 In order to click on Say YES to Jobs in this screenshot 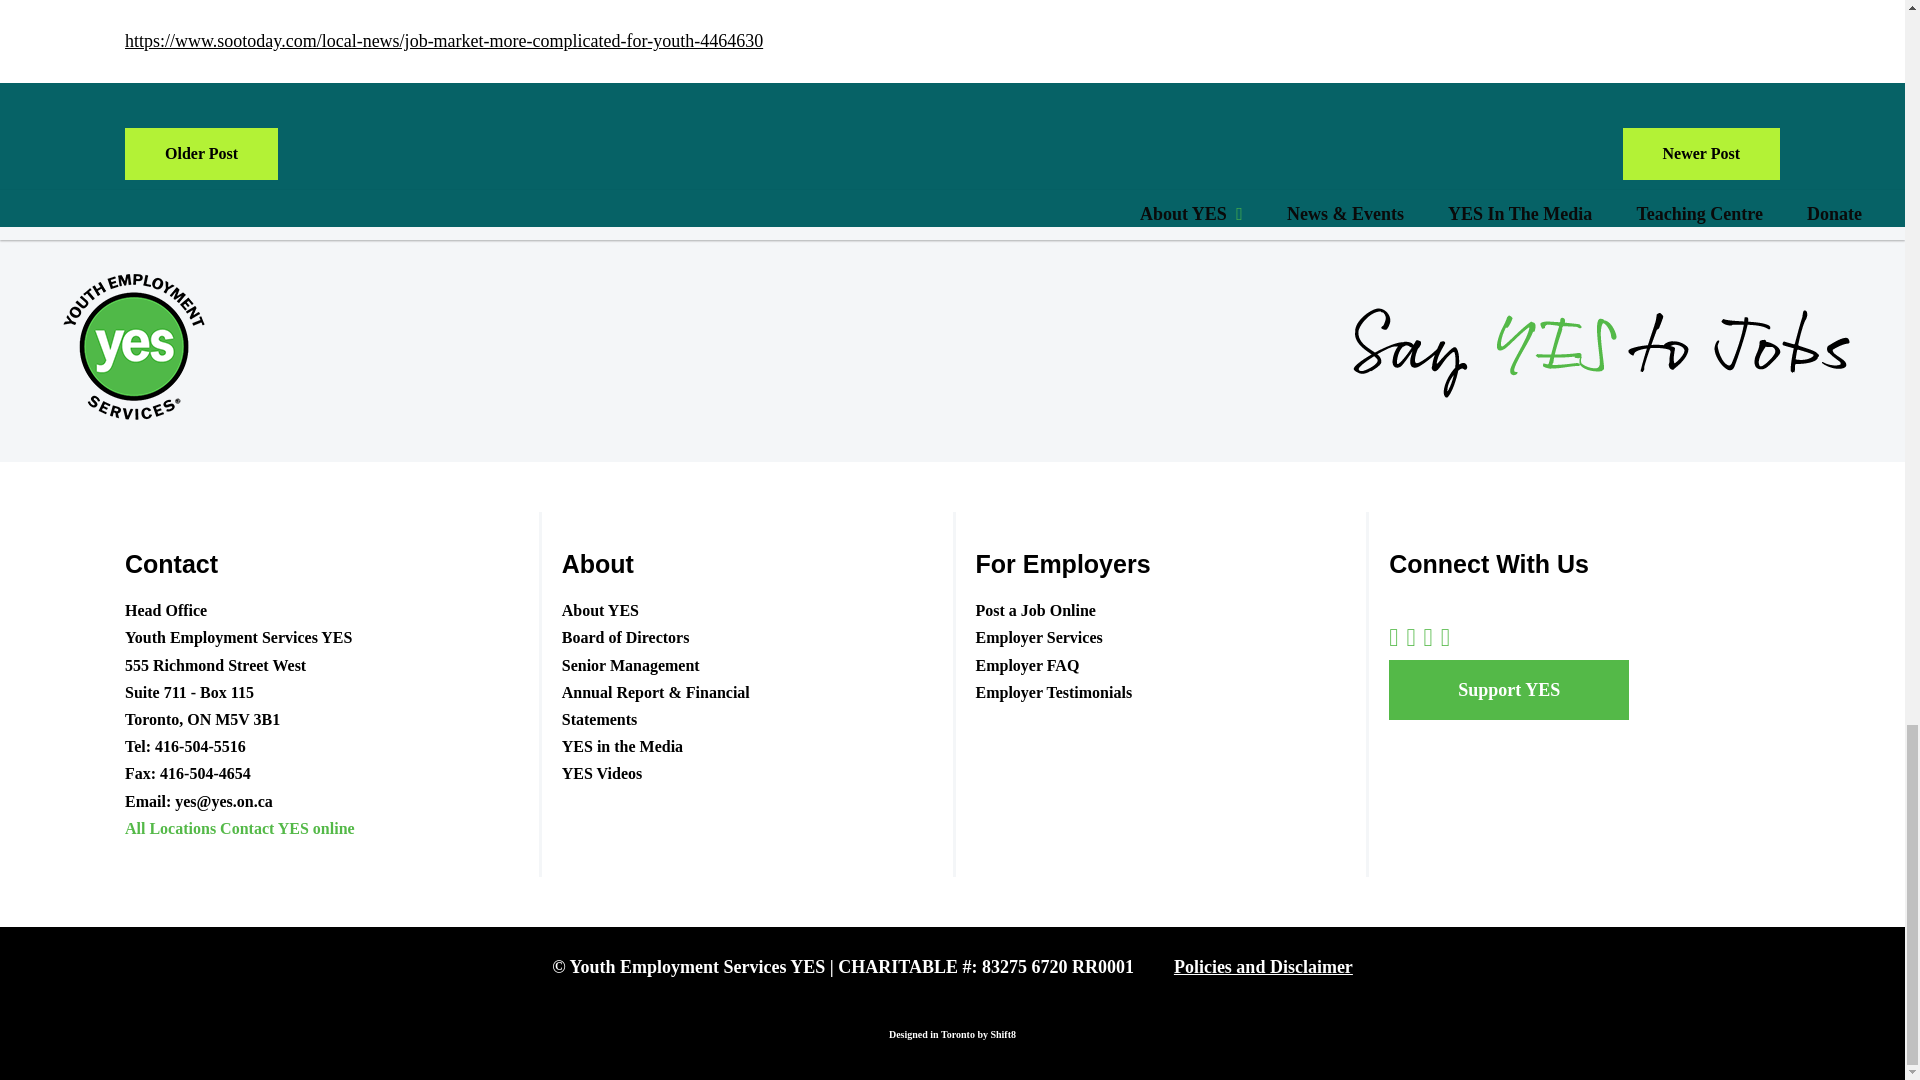, I will do `click(1602, 344)`.